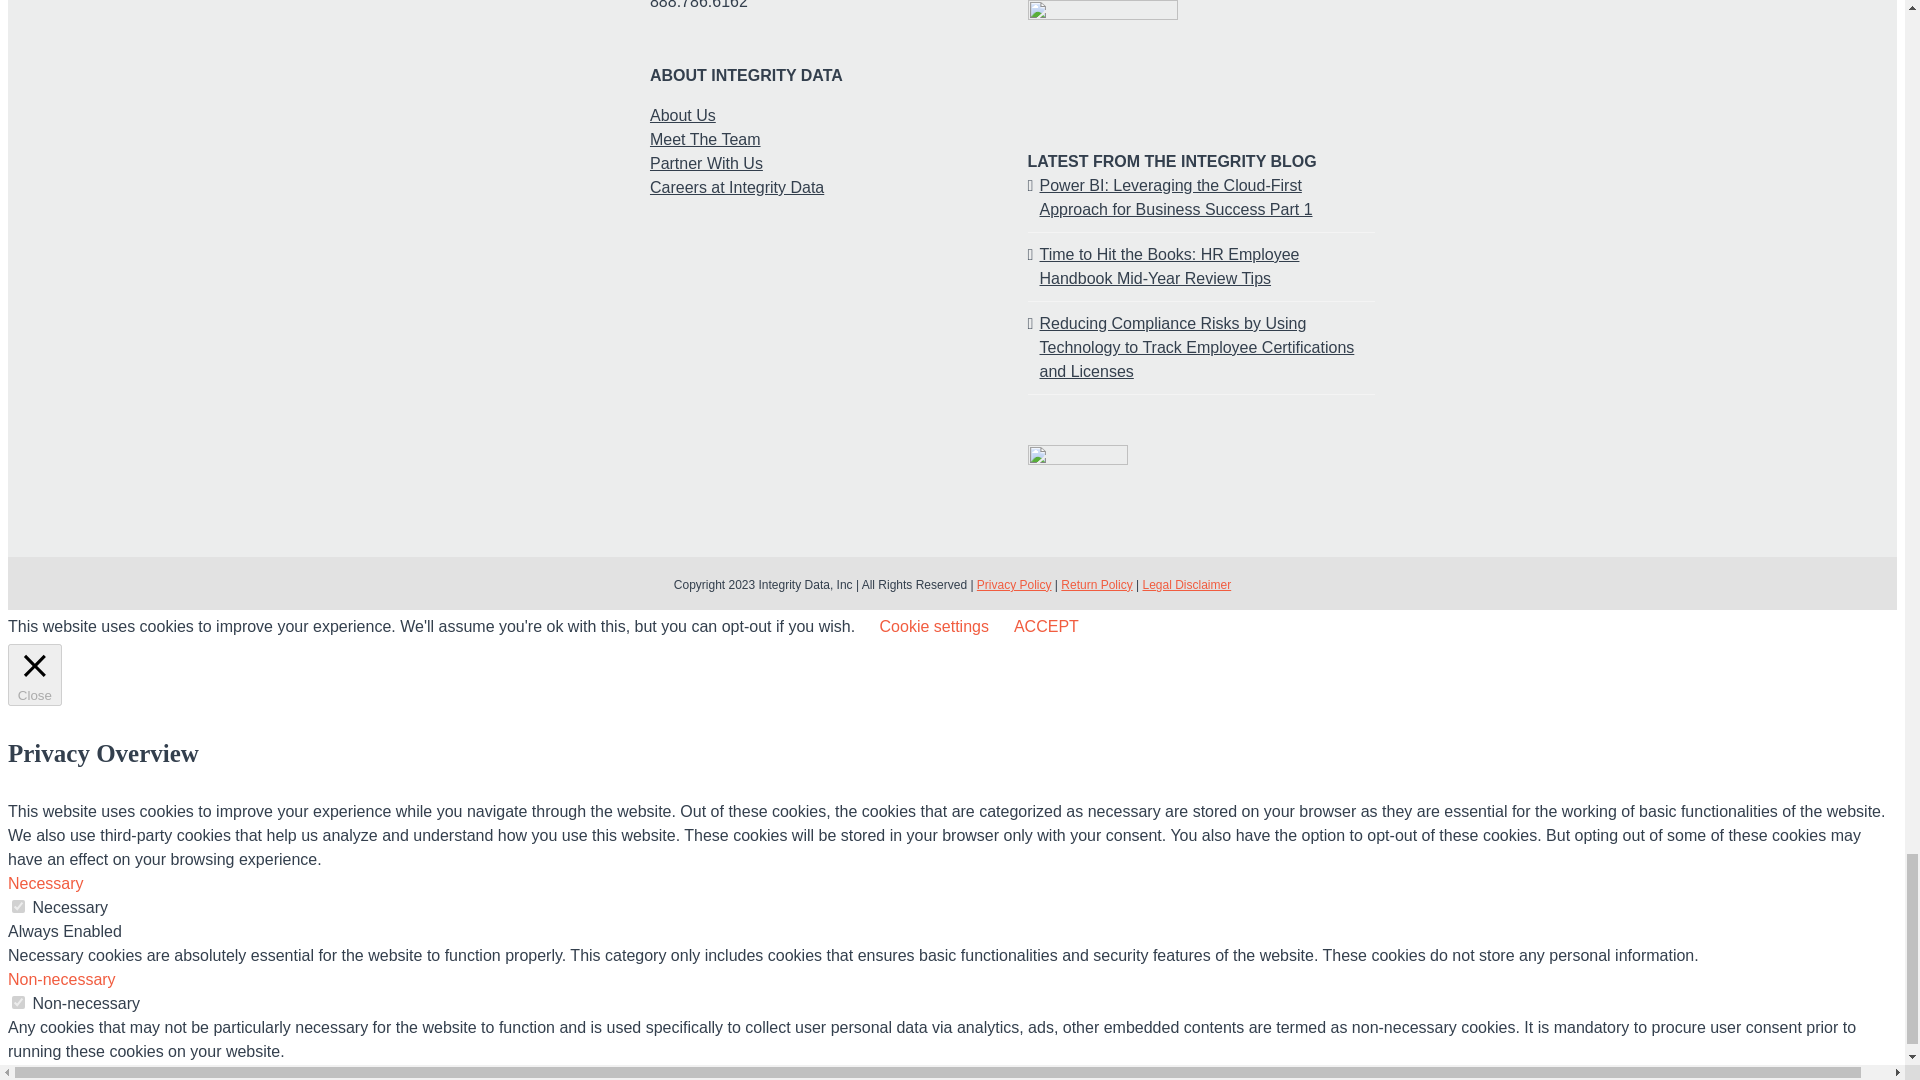  What do you see at coordinates (1186, 584) in the screenshot?
I see `Legal Disclaimer` at bounding box center [1186, 584].